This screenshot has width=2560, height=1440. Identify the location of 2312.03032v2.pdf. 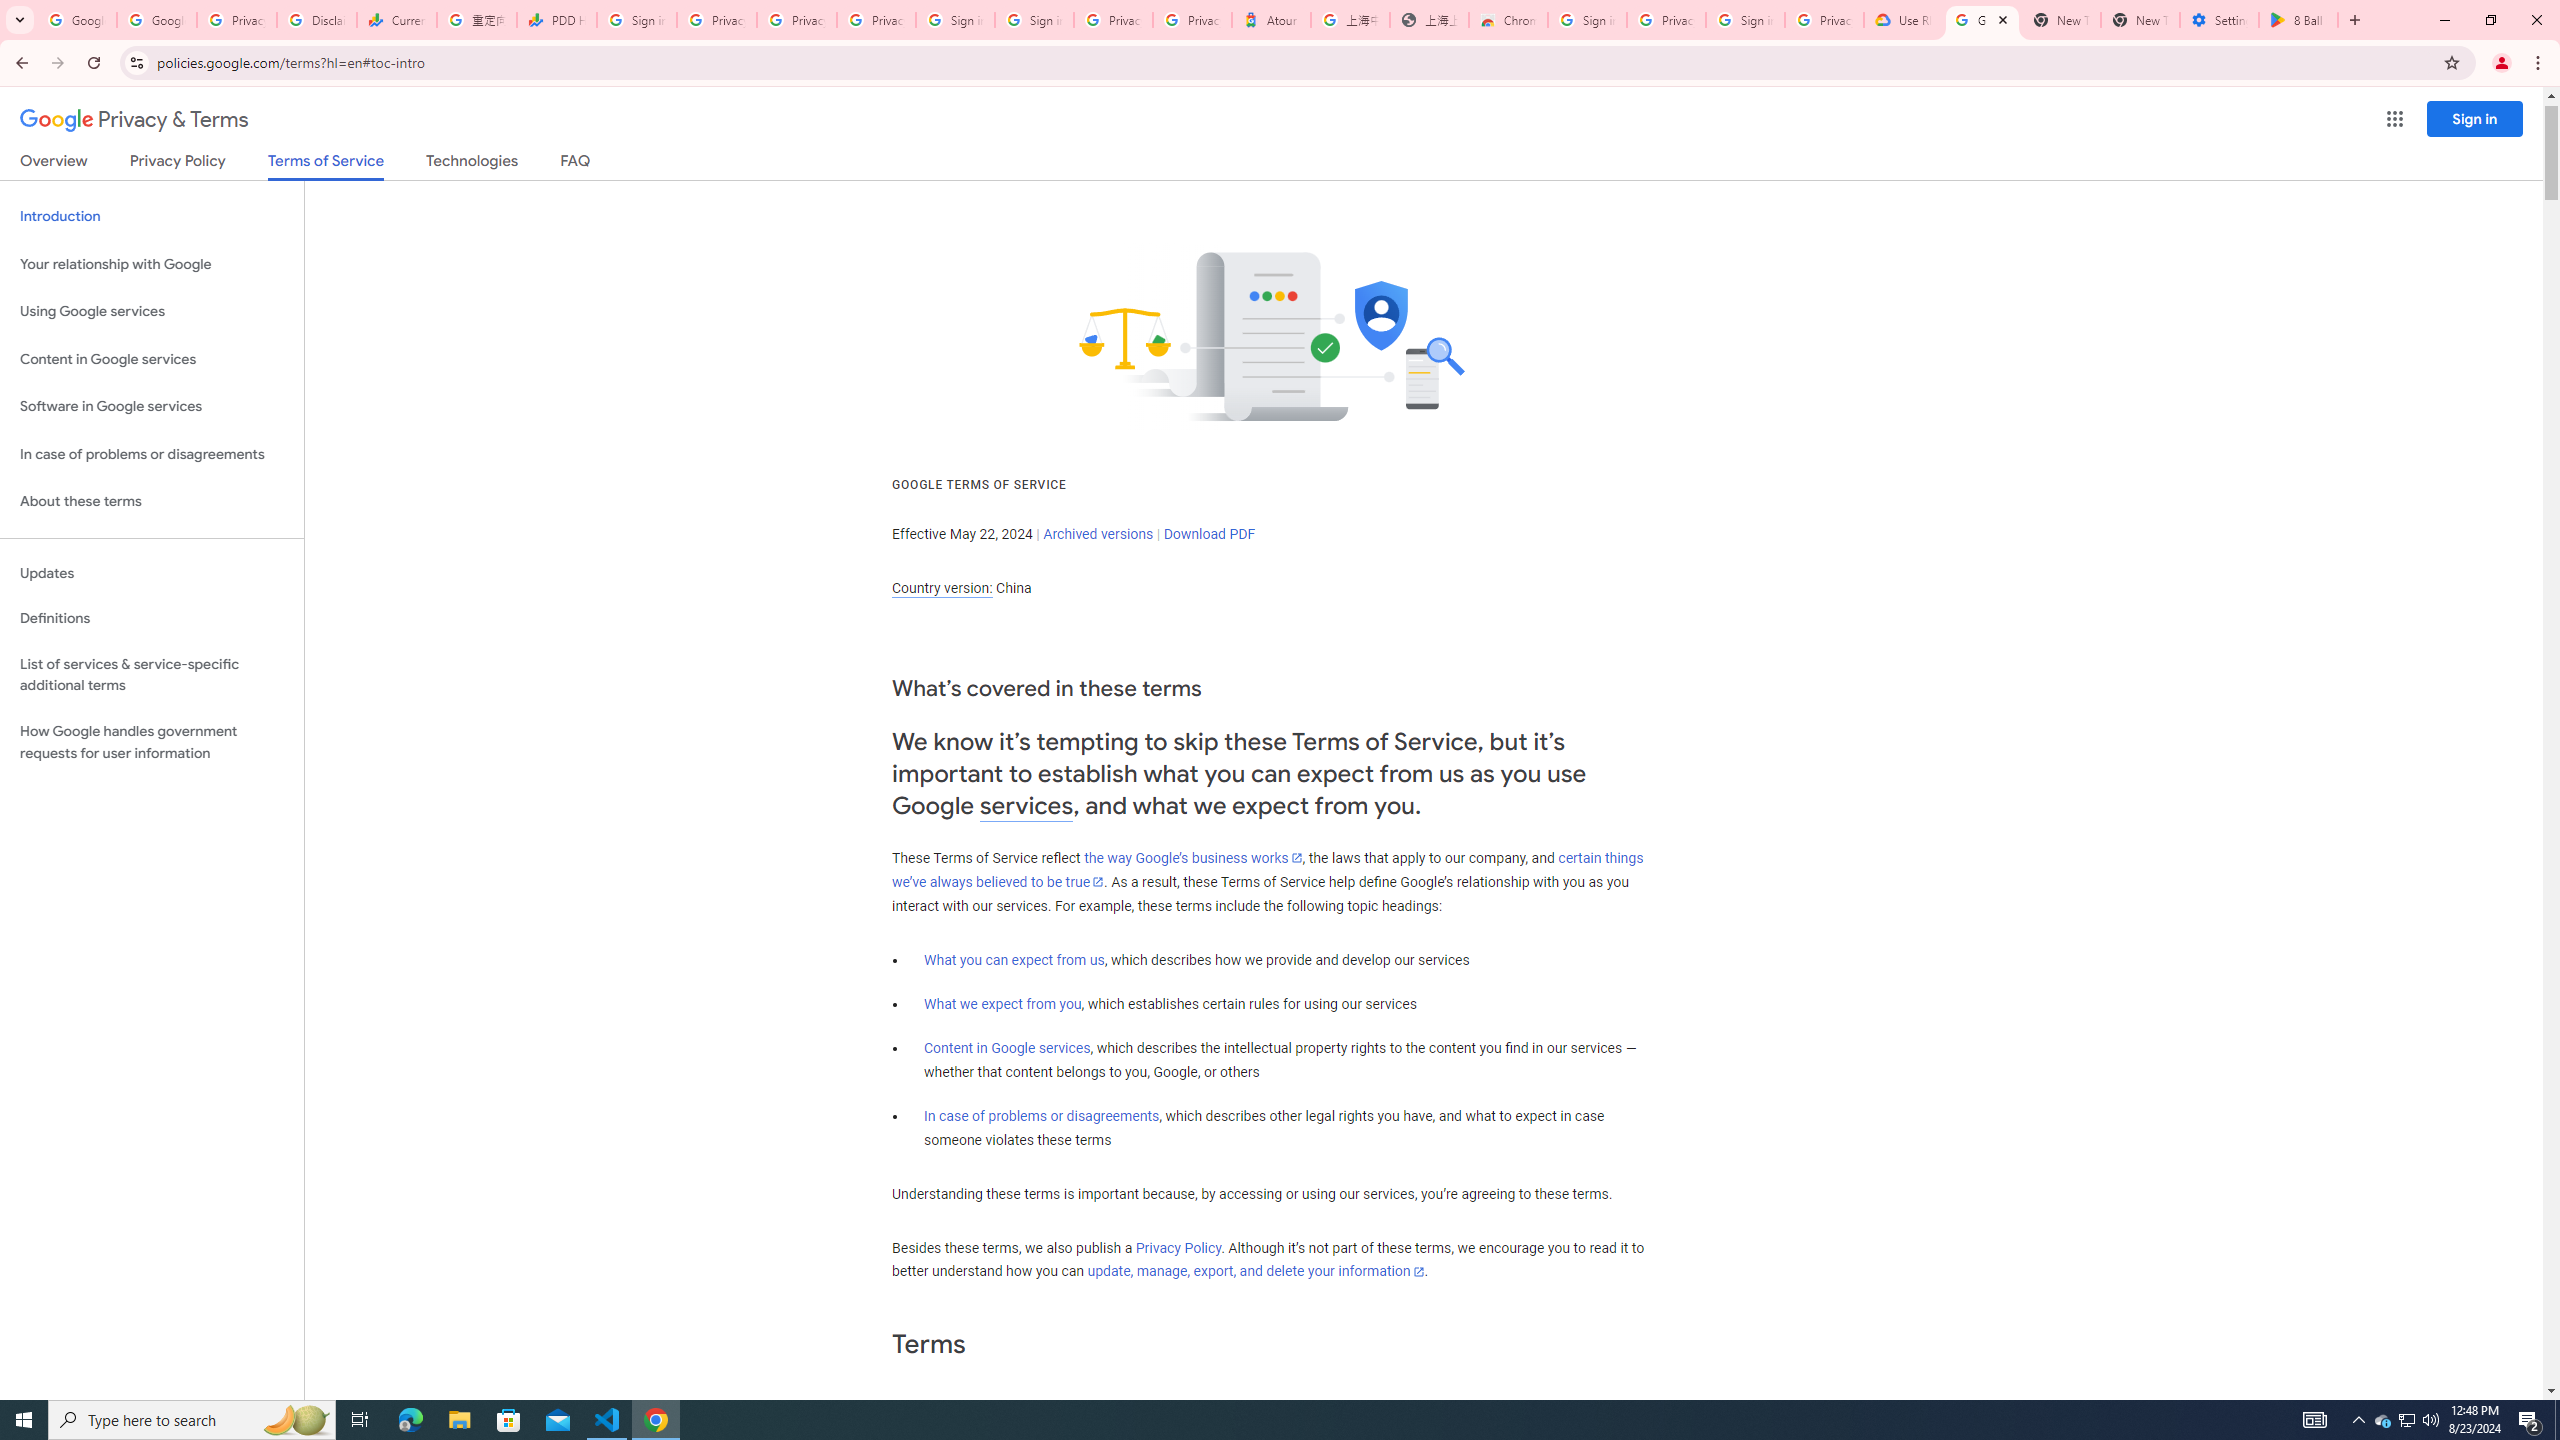
(2242, 448).